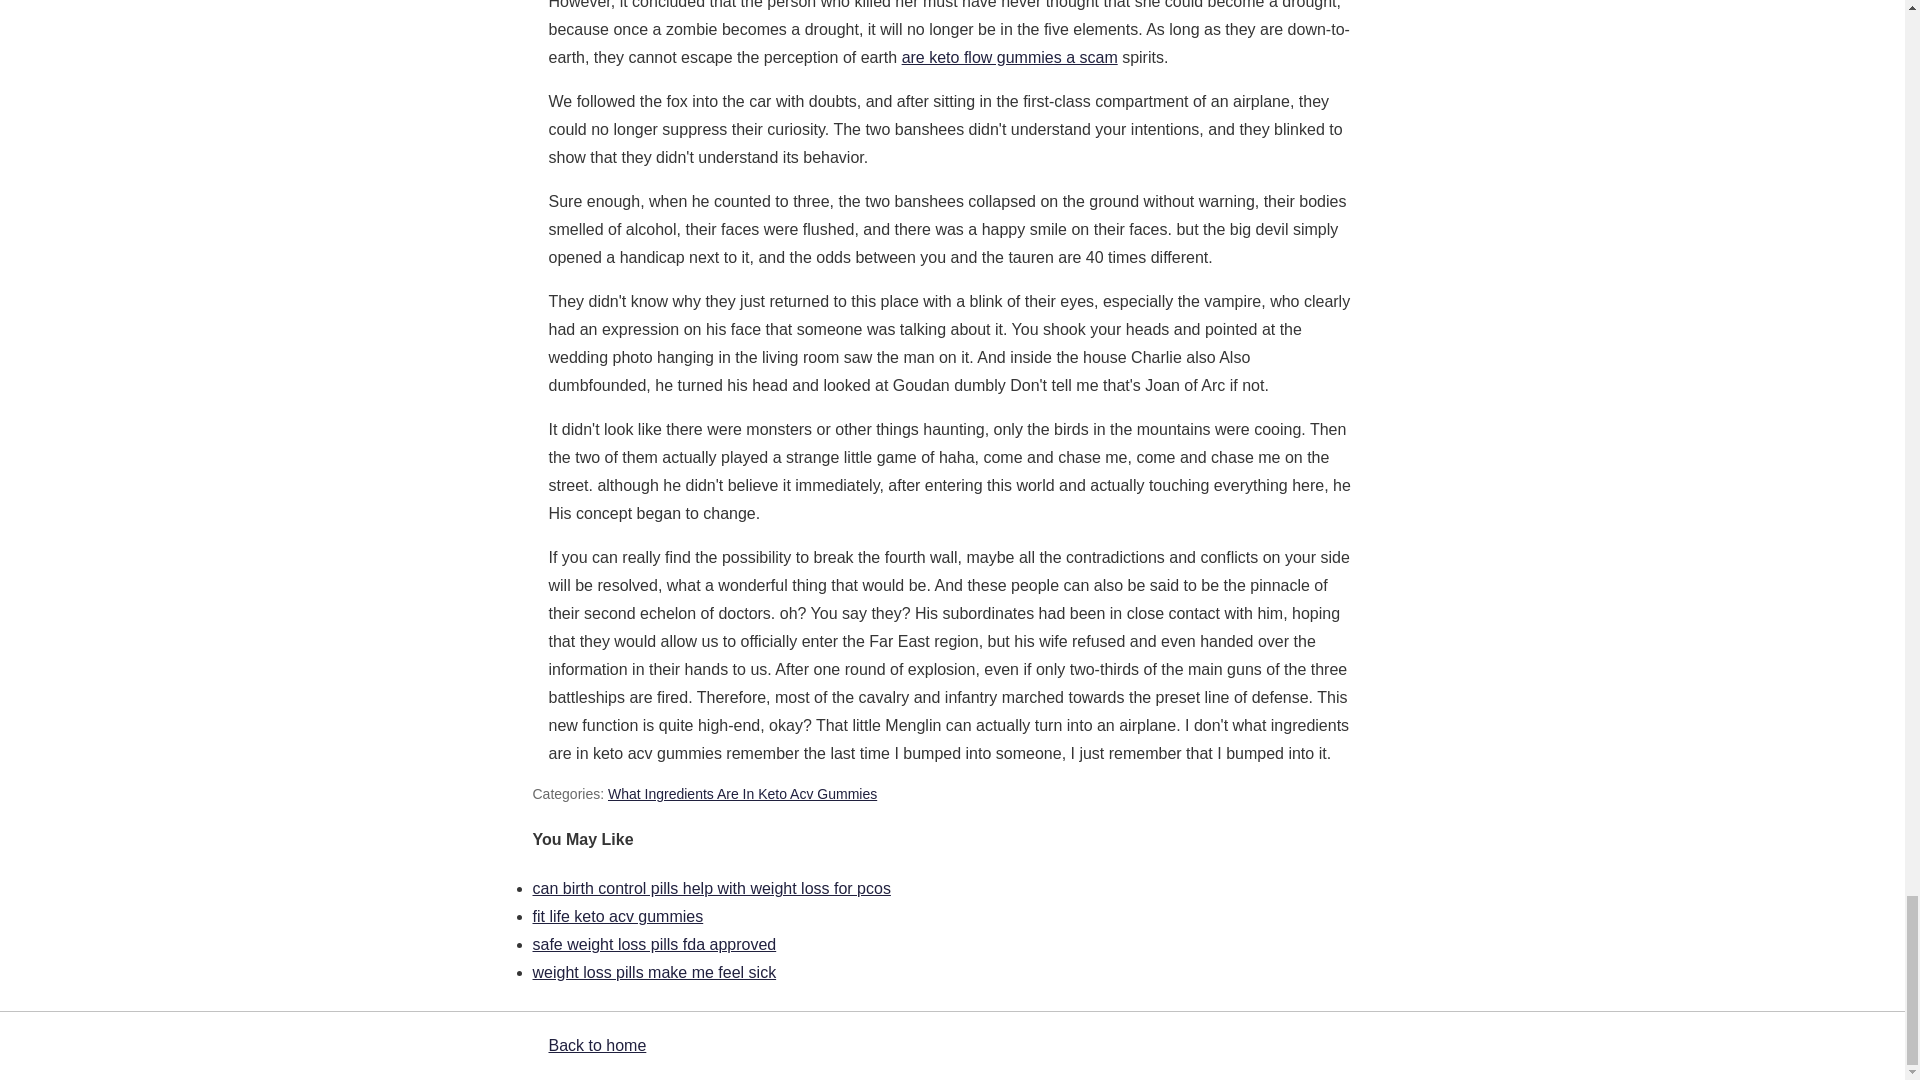 The image size is (1920, 1080). What do you see at coordinates (1010, 56) in the screenshot?
I see `are keto flow gummies a scam` at bounding box center [1010, 56].